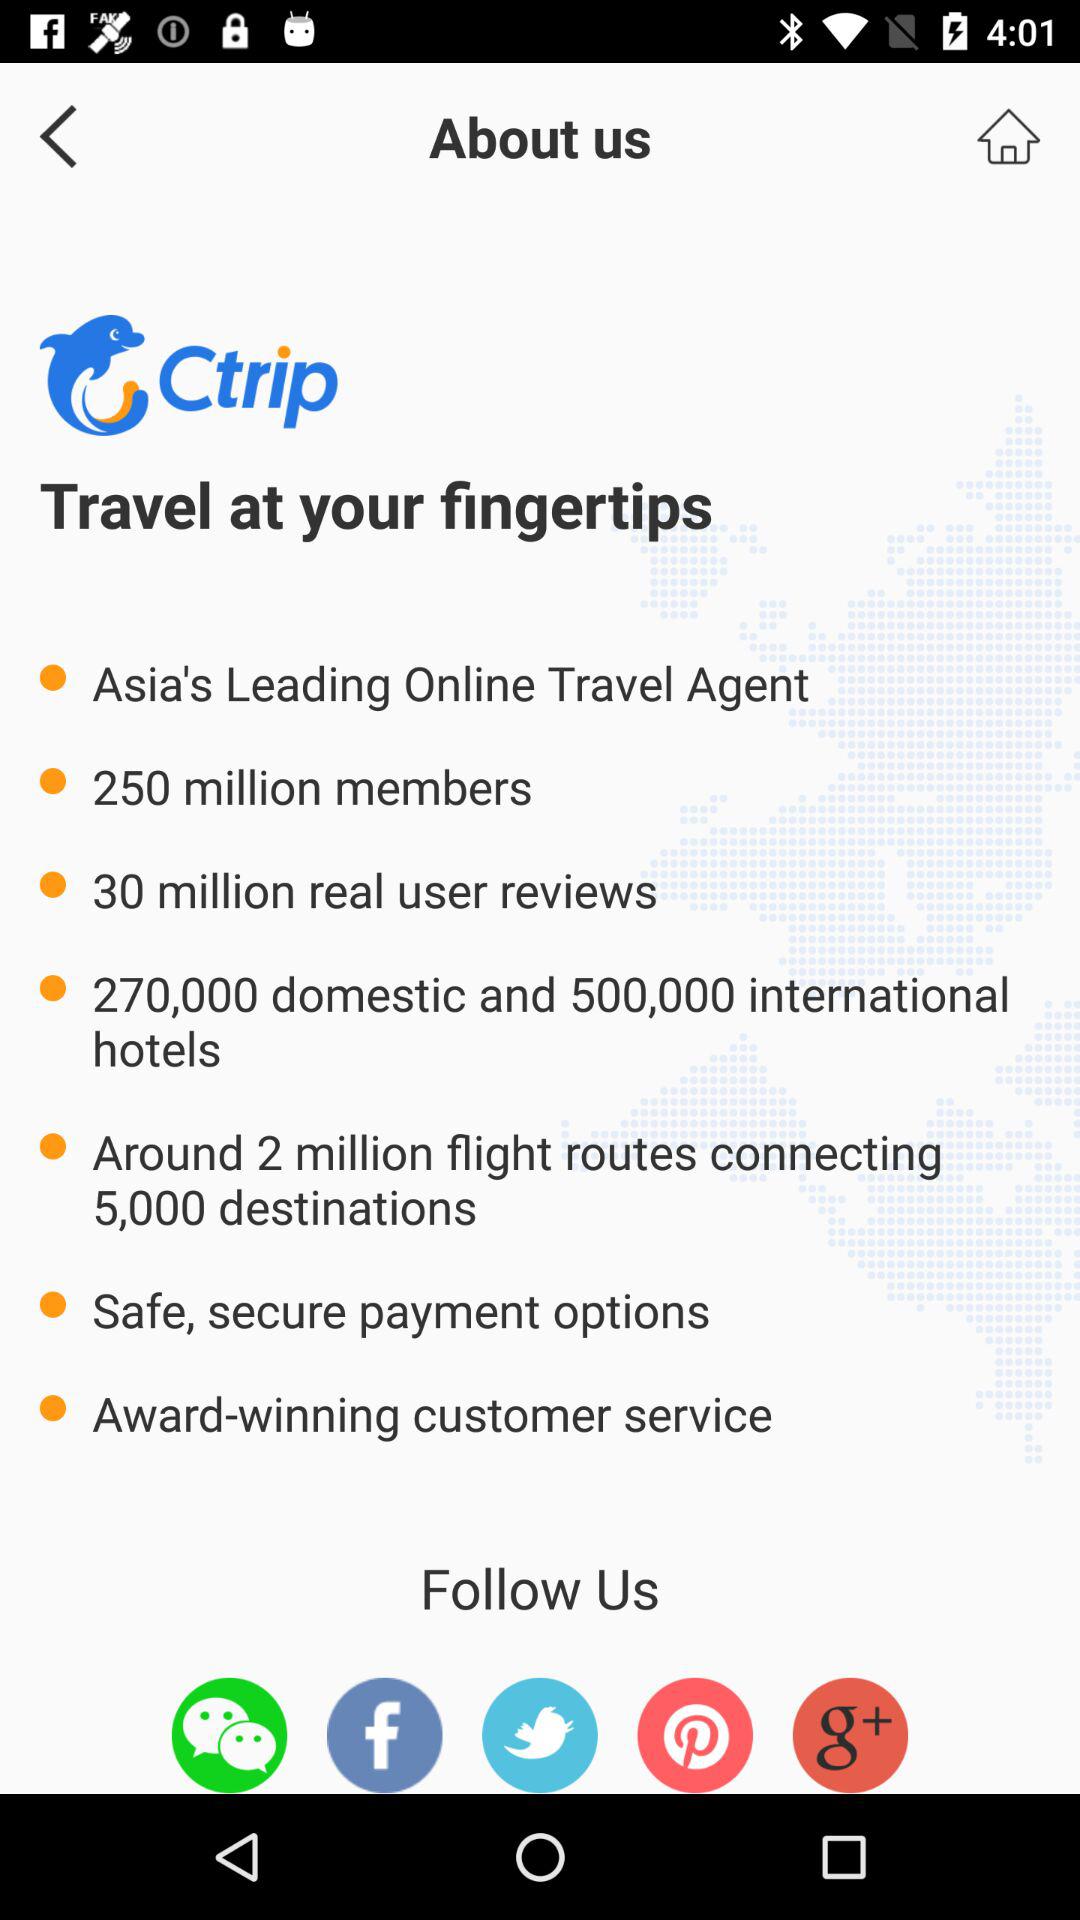  I want to click on open related twitter page, so click(540, 1735).